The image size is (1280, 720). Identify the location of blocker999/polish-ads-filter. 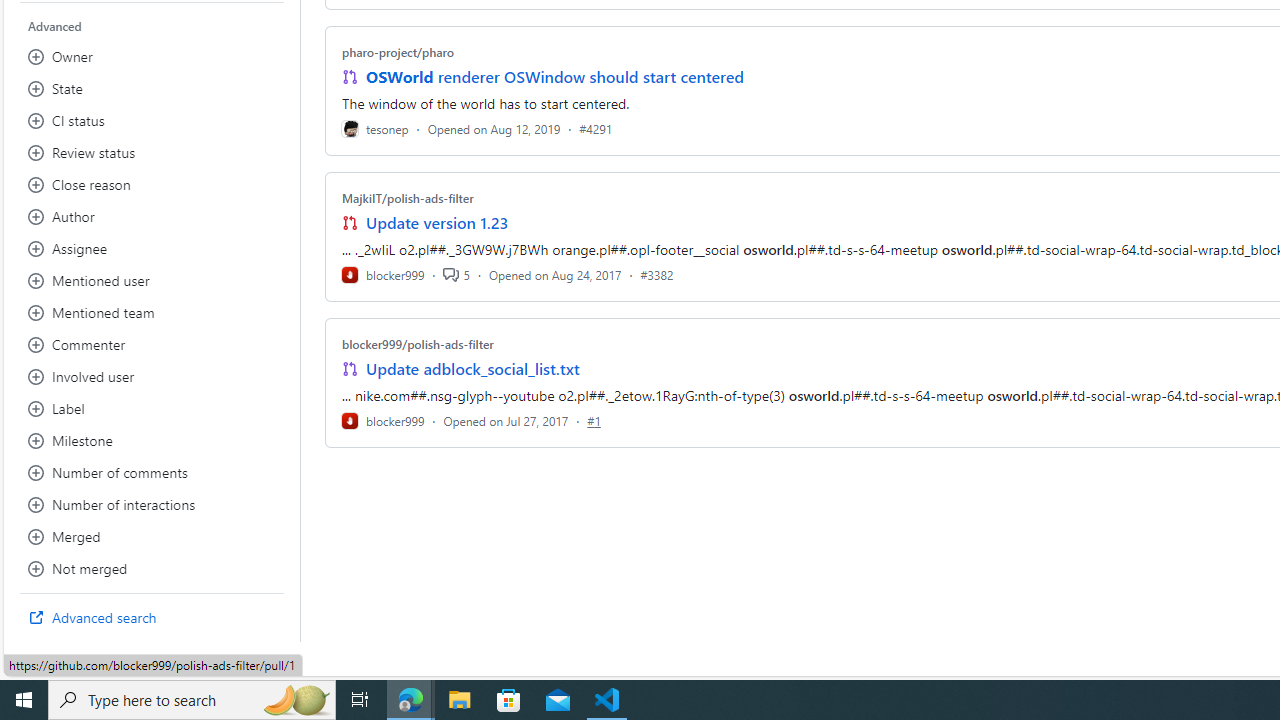
(418, 343).